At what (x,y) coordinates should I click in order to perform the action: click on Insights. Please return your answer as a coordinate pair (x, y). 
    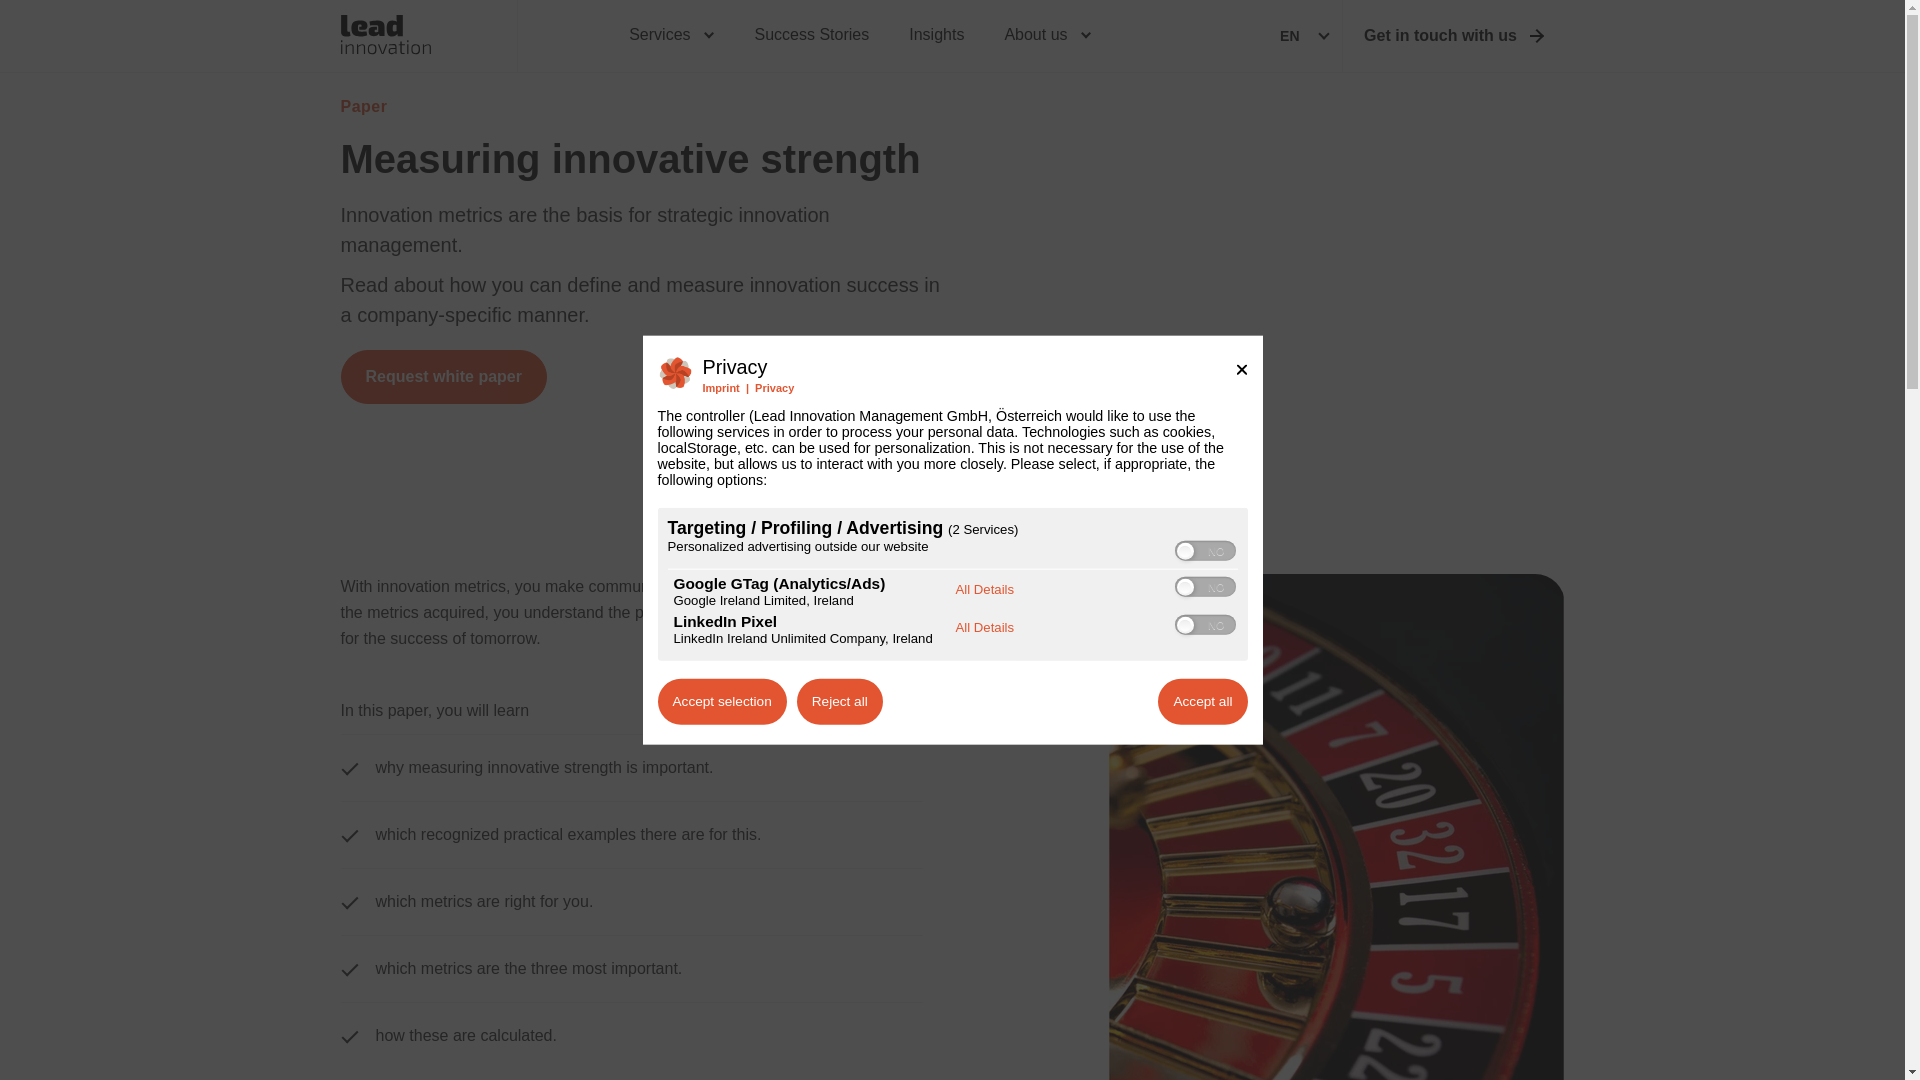
    Looking at the image, I should click on (936, 36).